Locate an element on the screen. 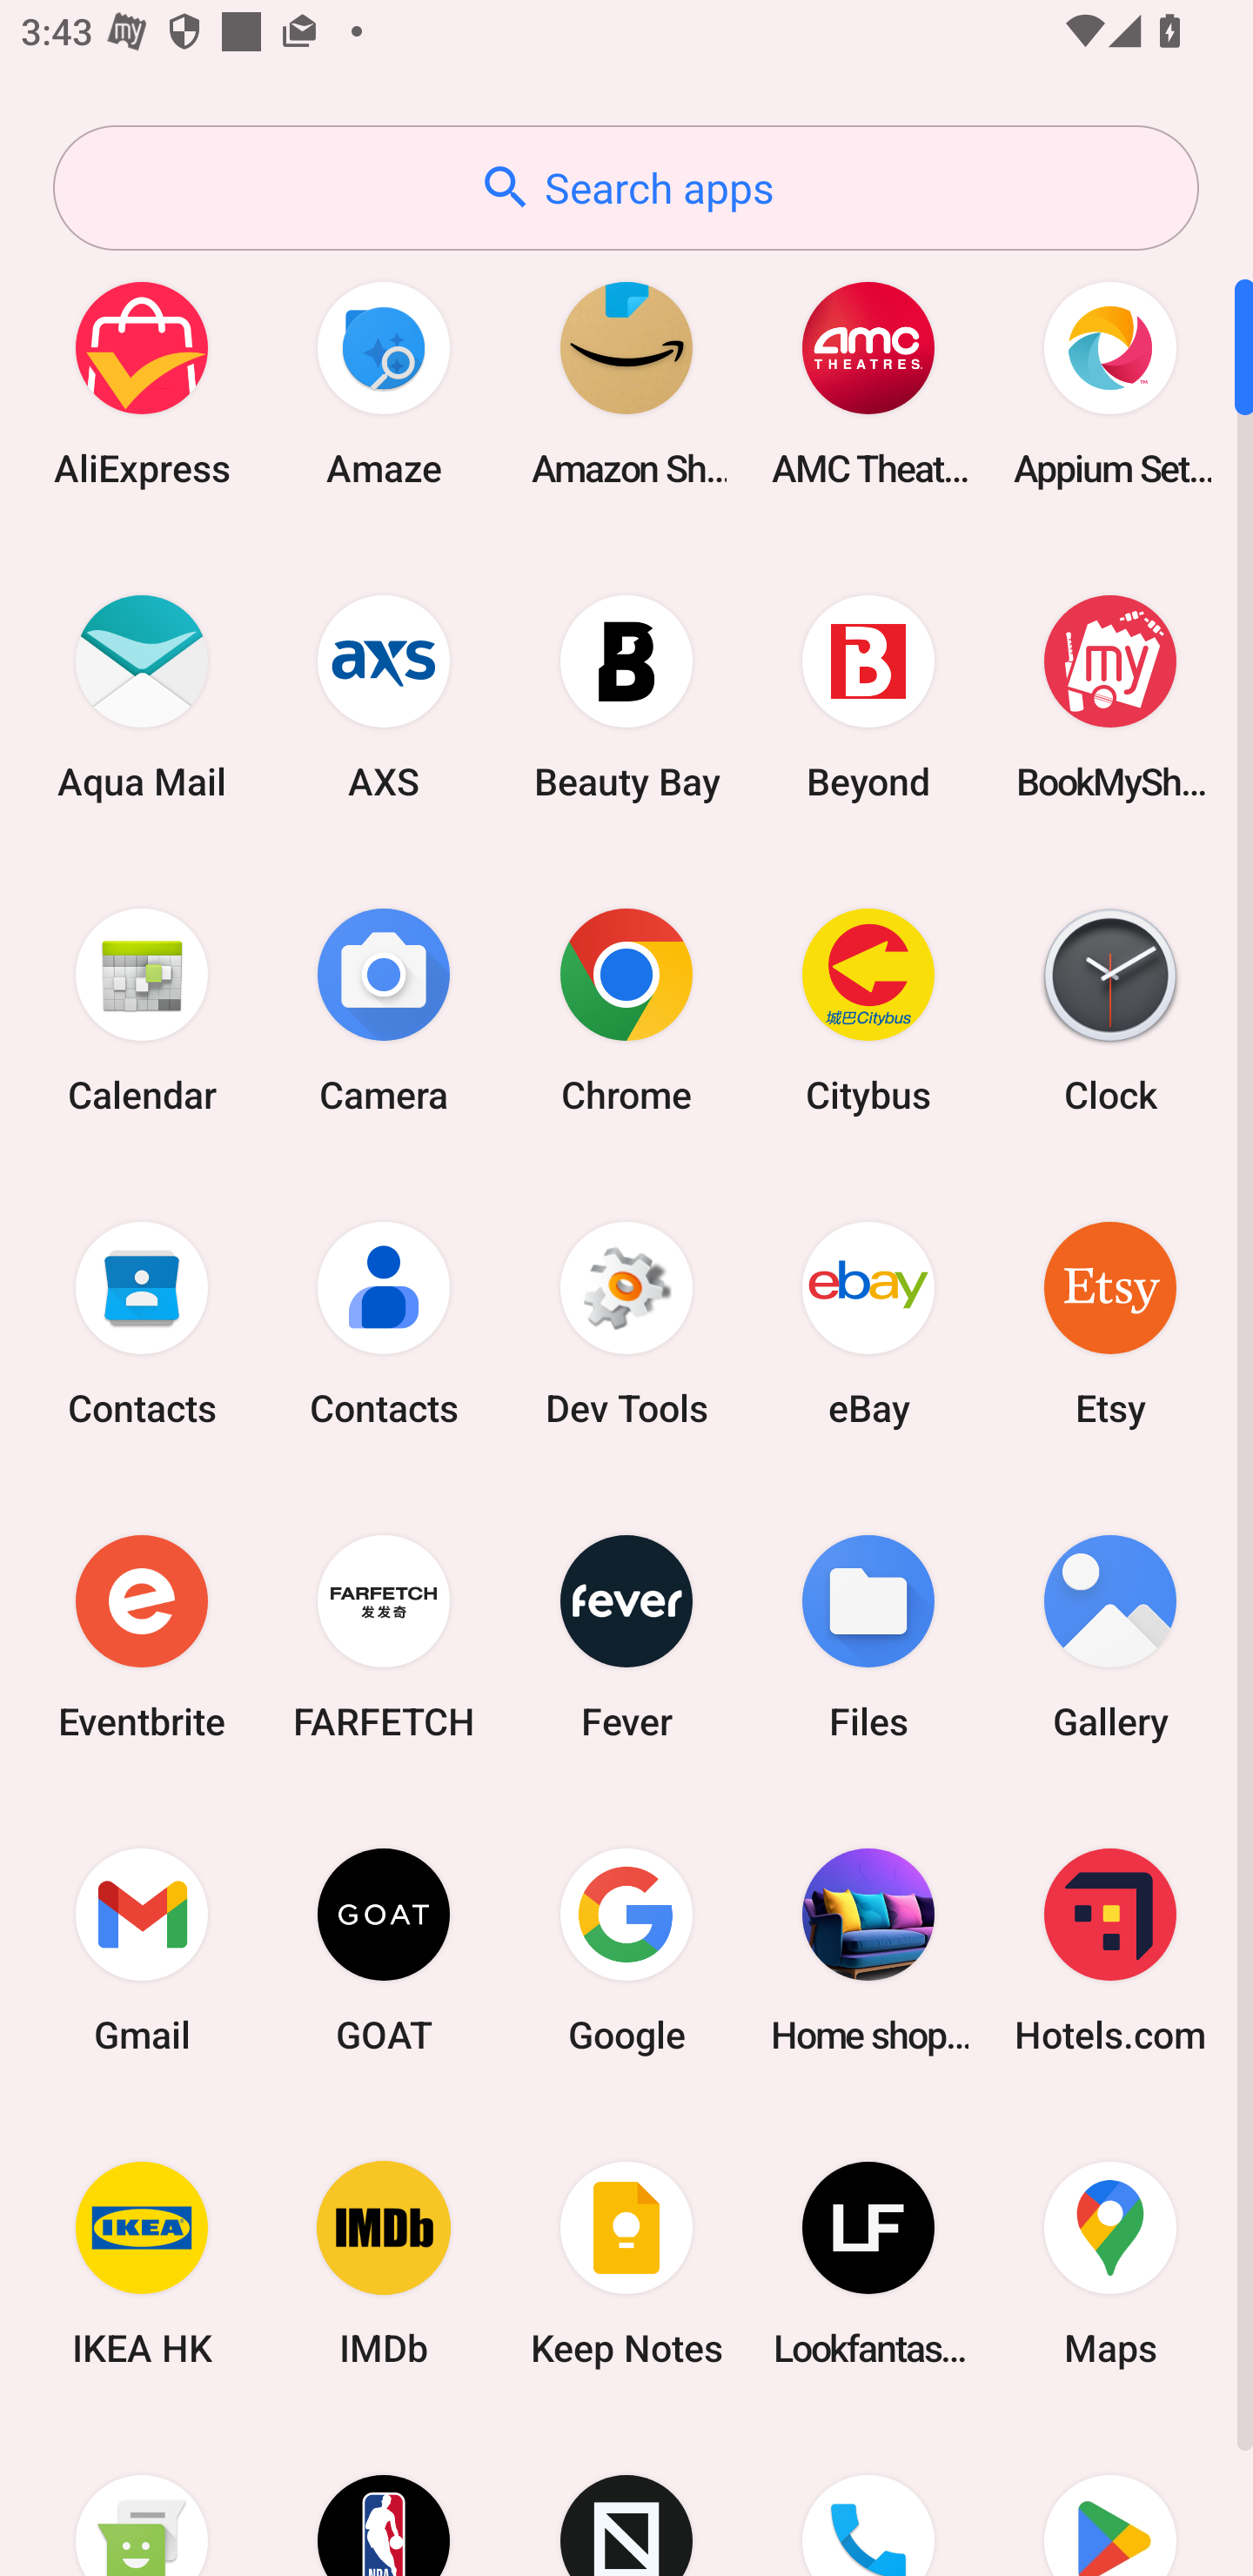  AliExpress is located at coordinates (142, 383).